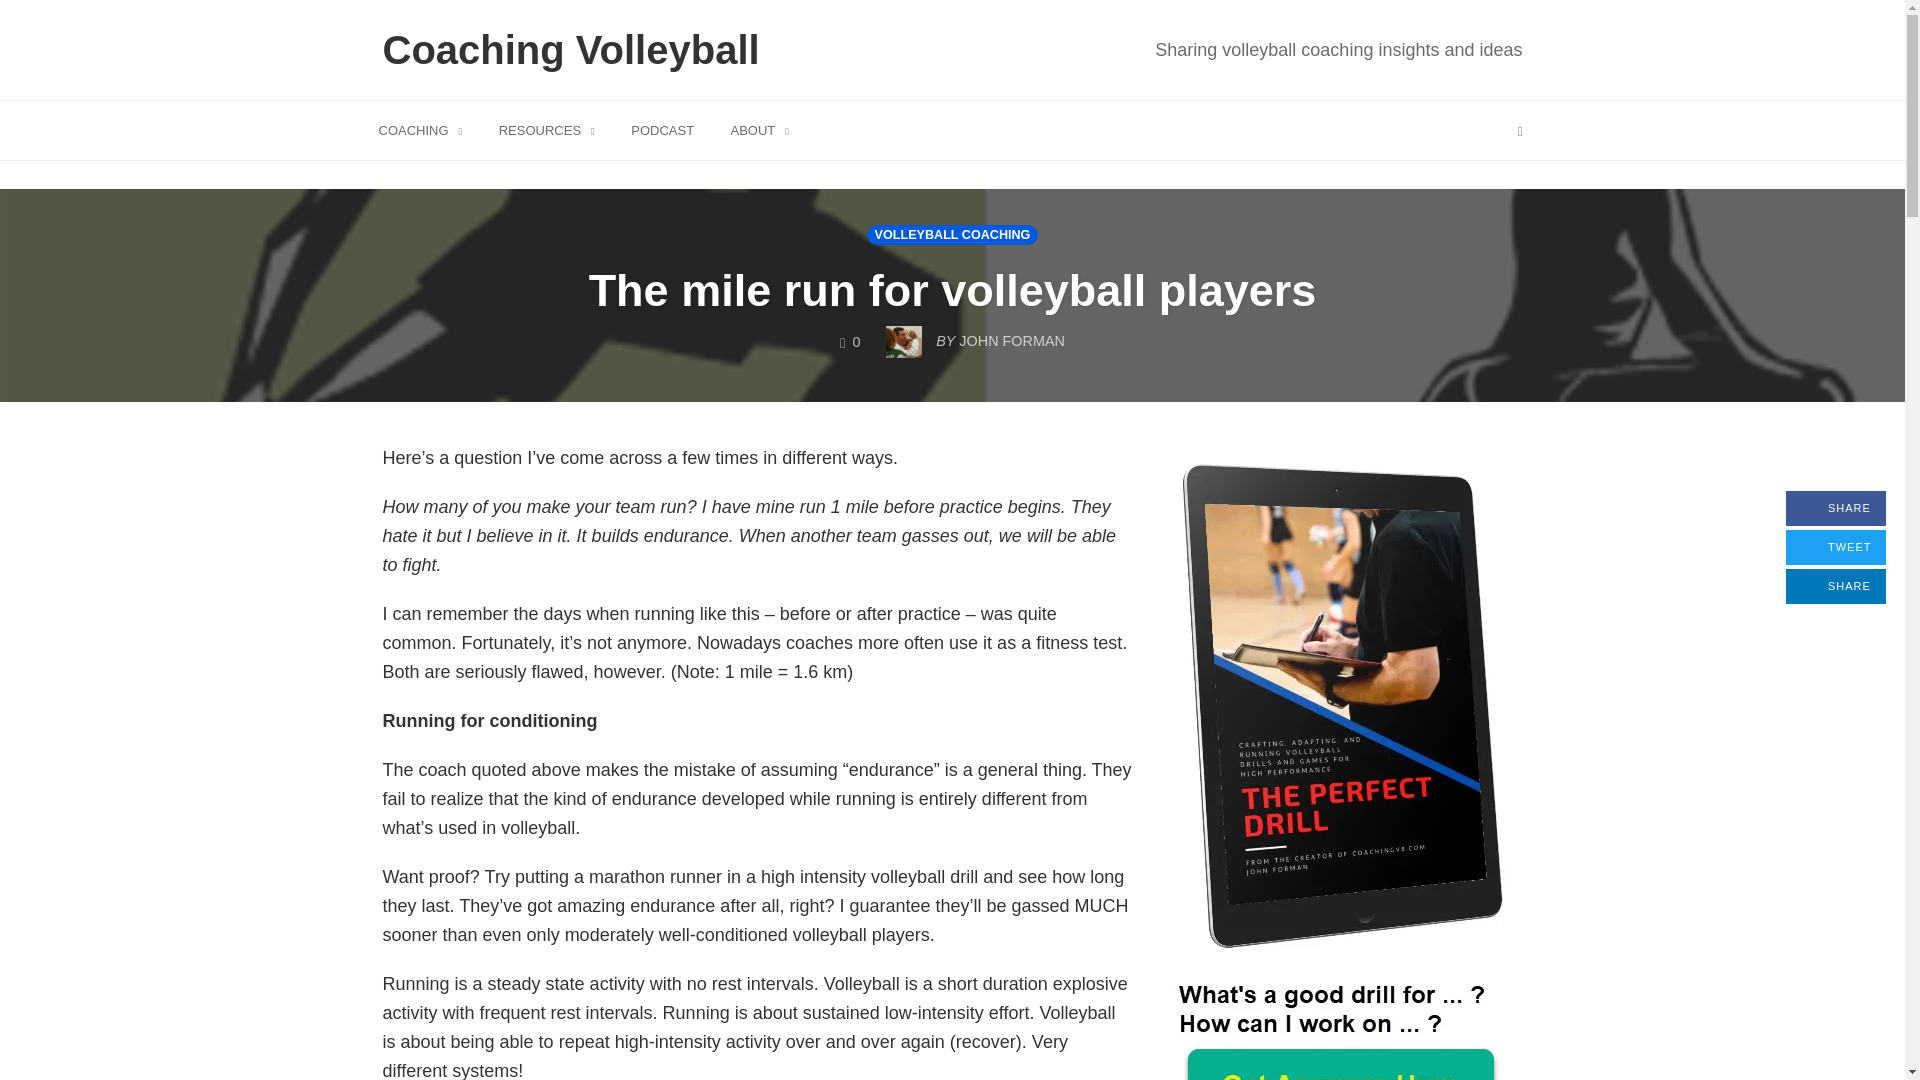  Describe the element at coordinates (662, 129) in the screenshot. I see `PODCAST` at that location.